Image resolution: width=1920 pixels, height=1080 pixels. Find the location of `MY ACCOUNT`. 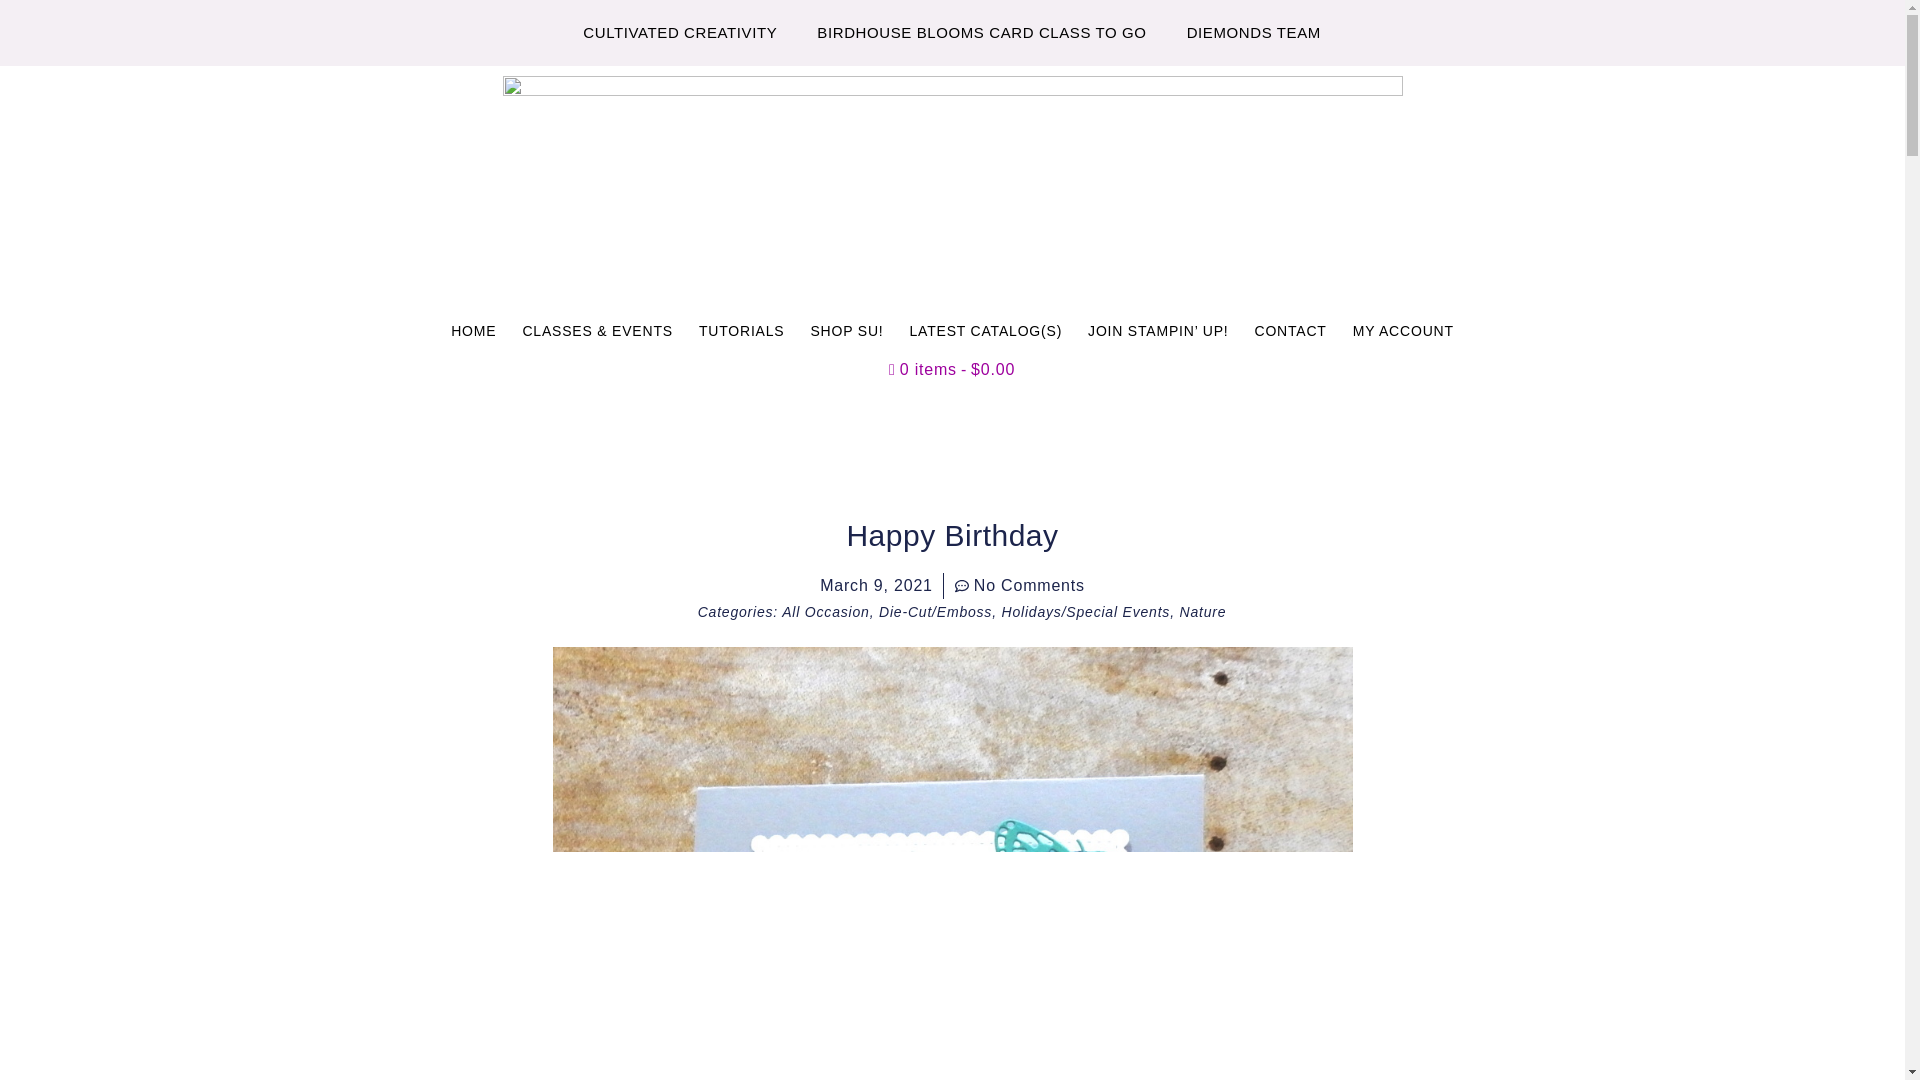

MY ACCOUNT is located at coordinates (1403, 330).